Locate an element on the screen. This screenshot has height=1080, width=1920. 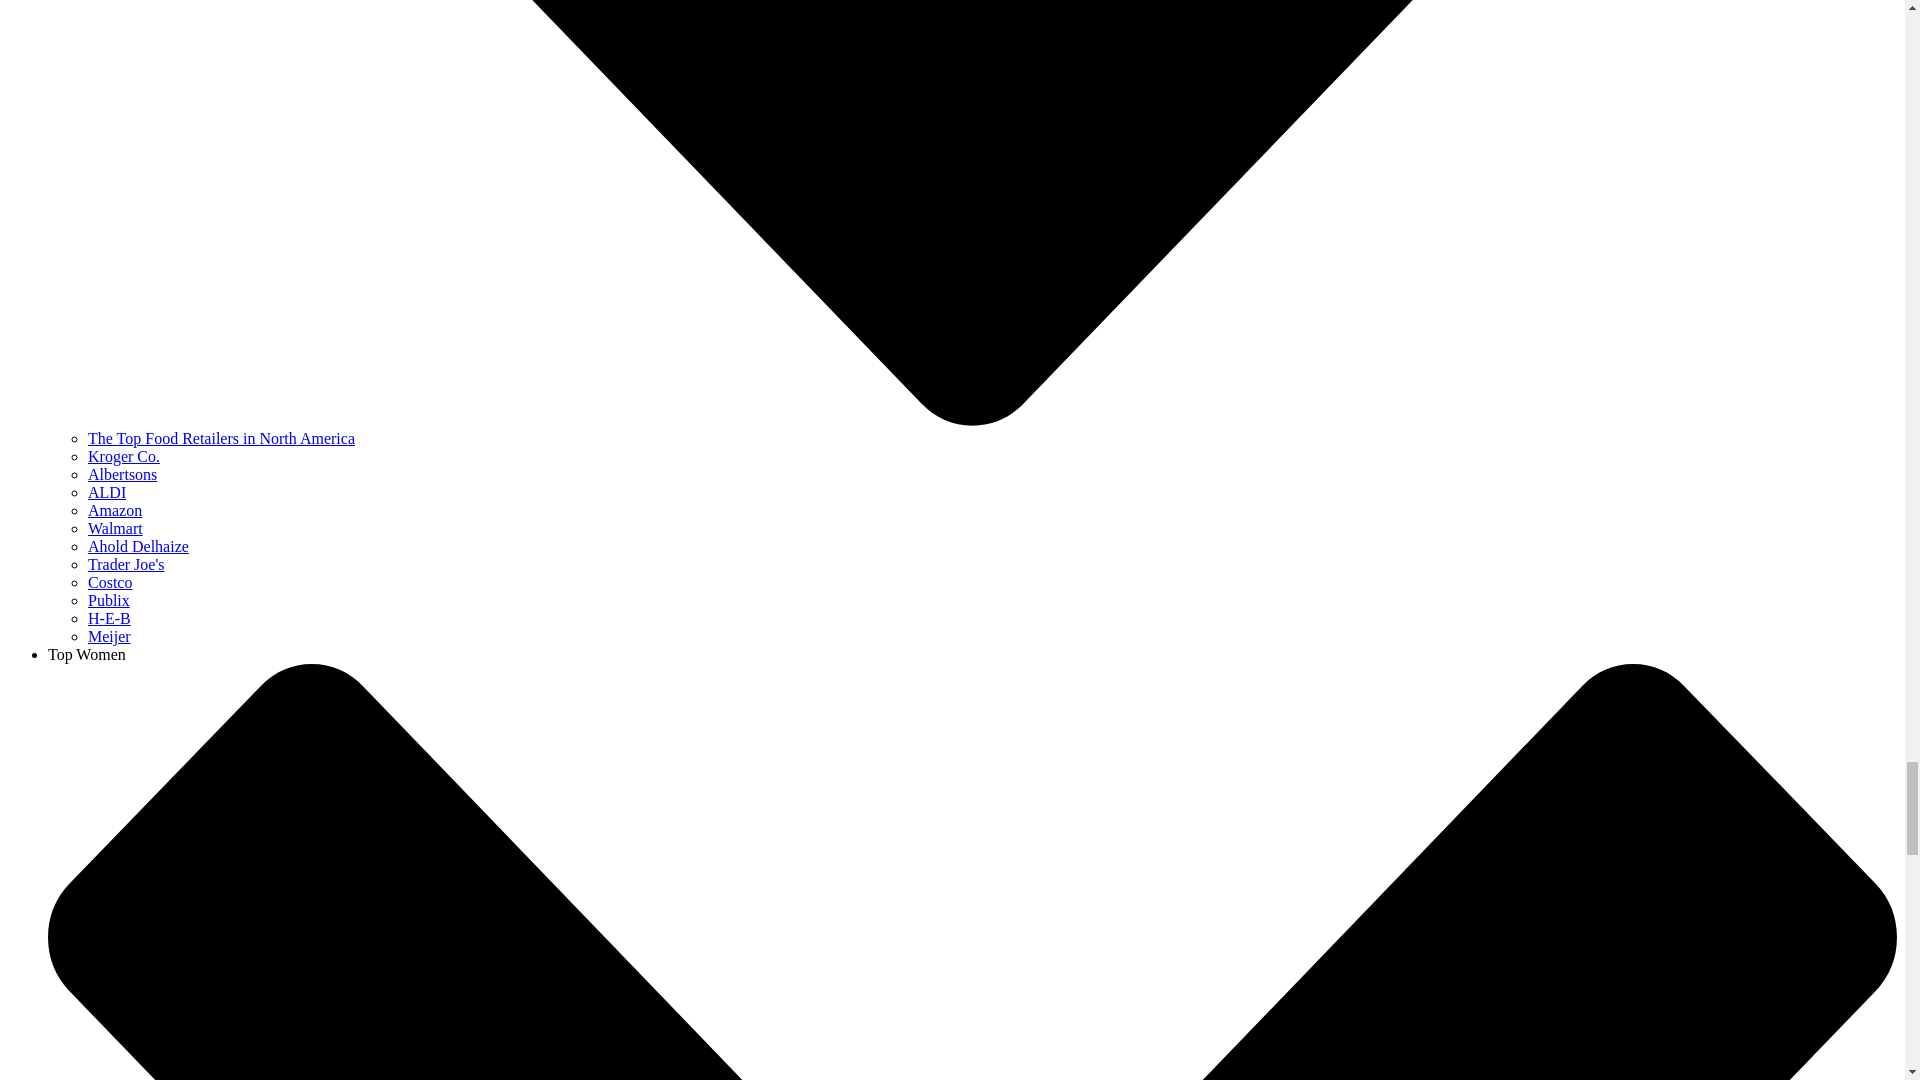
Amazon is located at coordinates (115, 510).